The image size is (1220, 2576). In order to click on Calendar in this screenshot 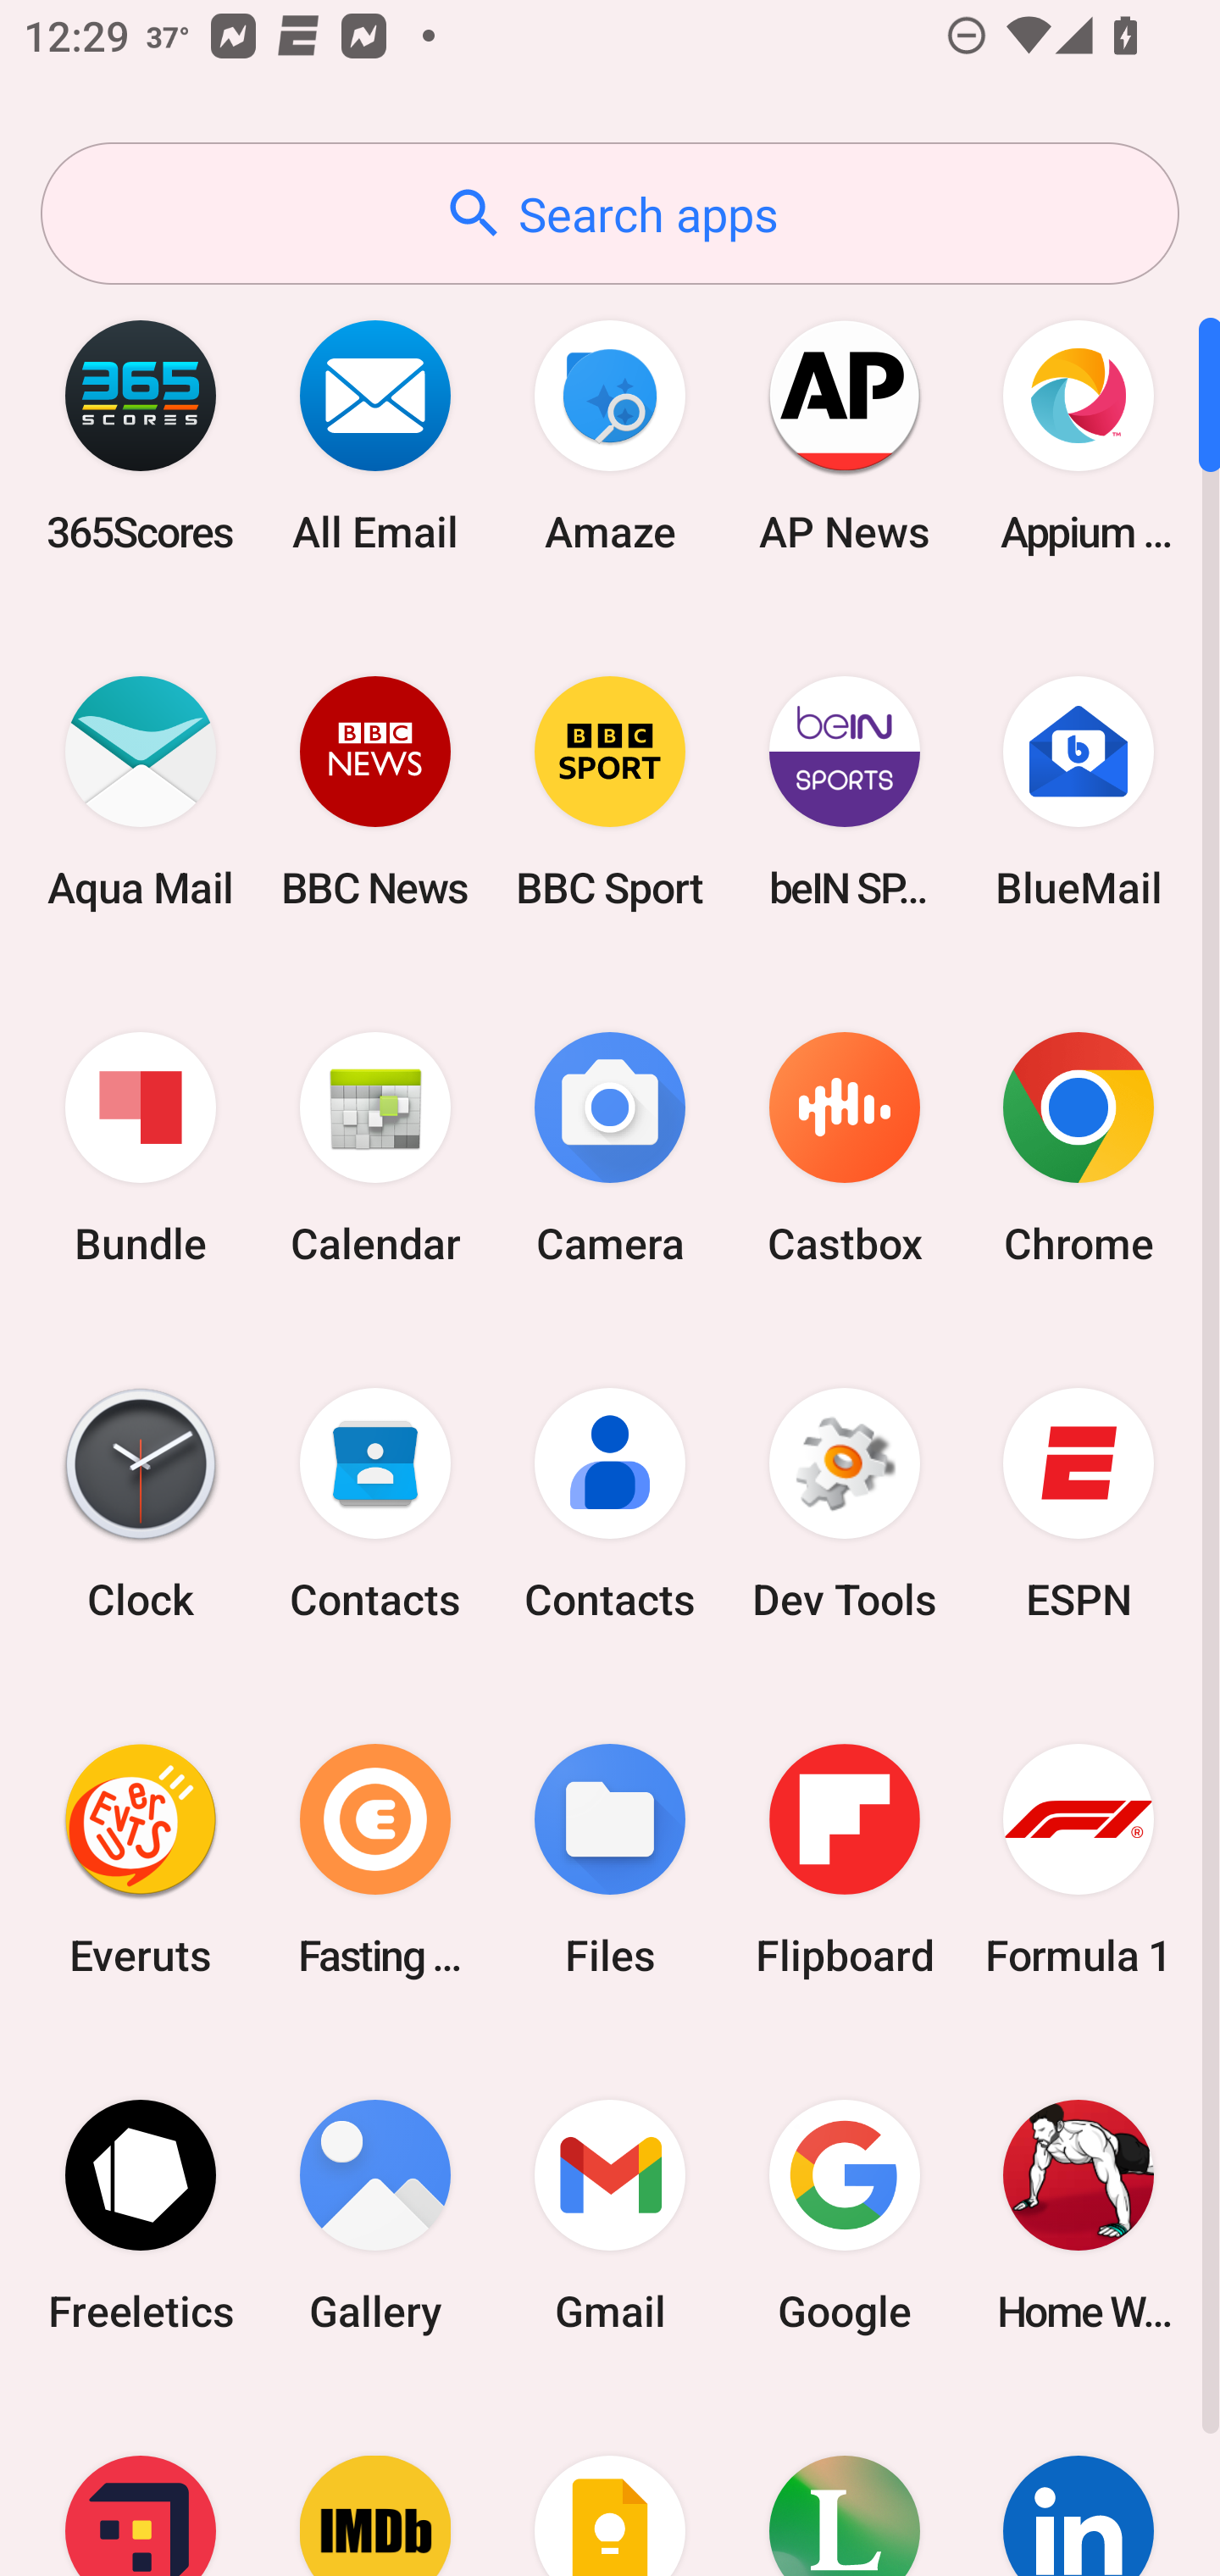, I will do `click(375, 1149)`.